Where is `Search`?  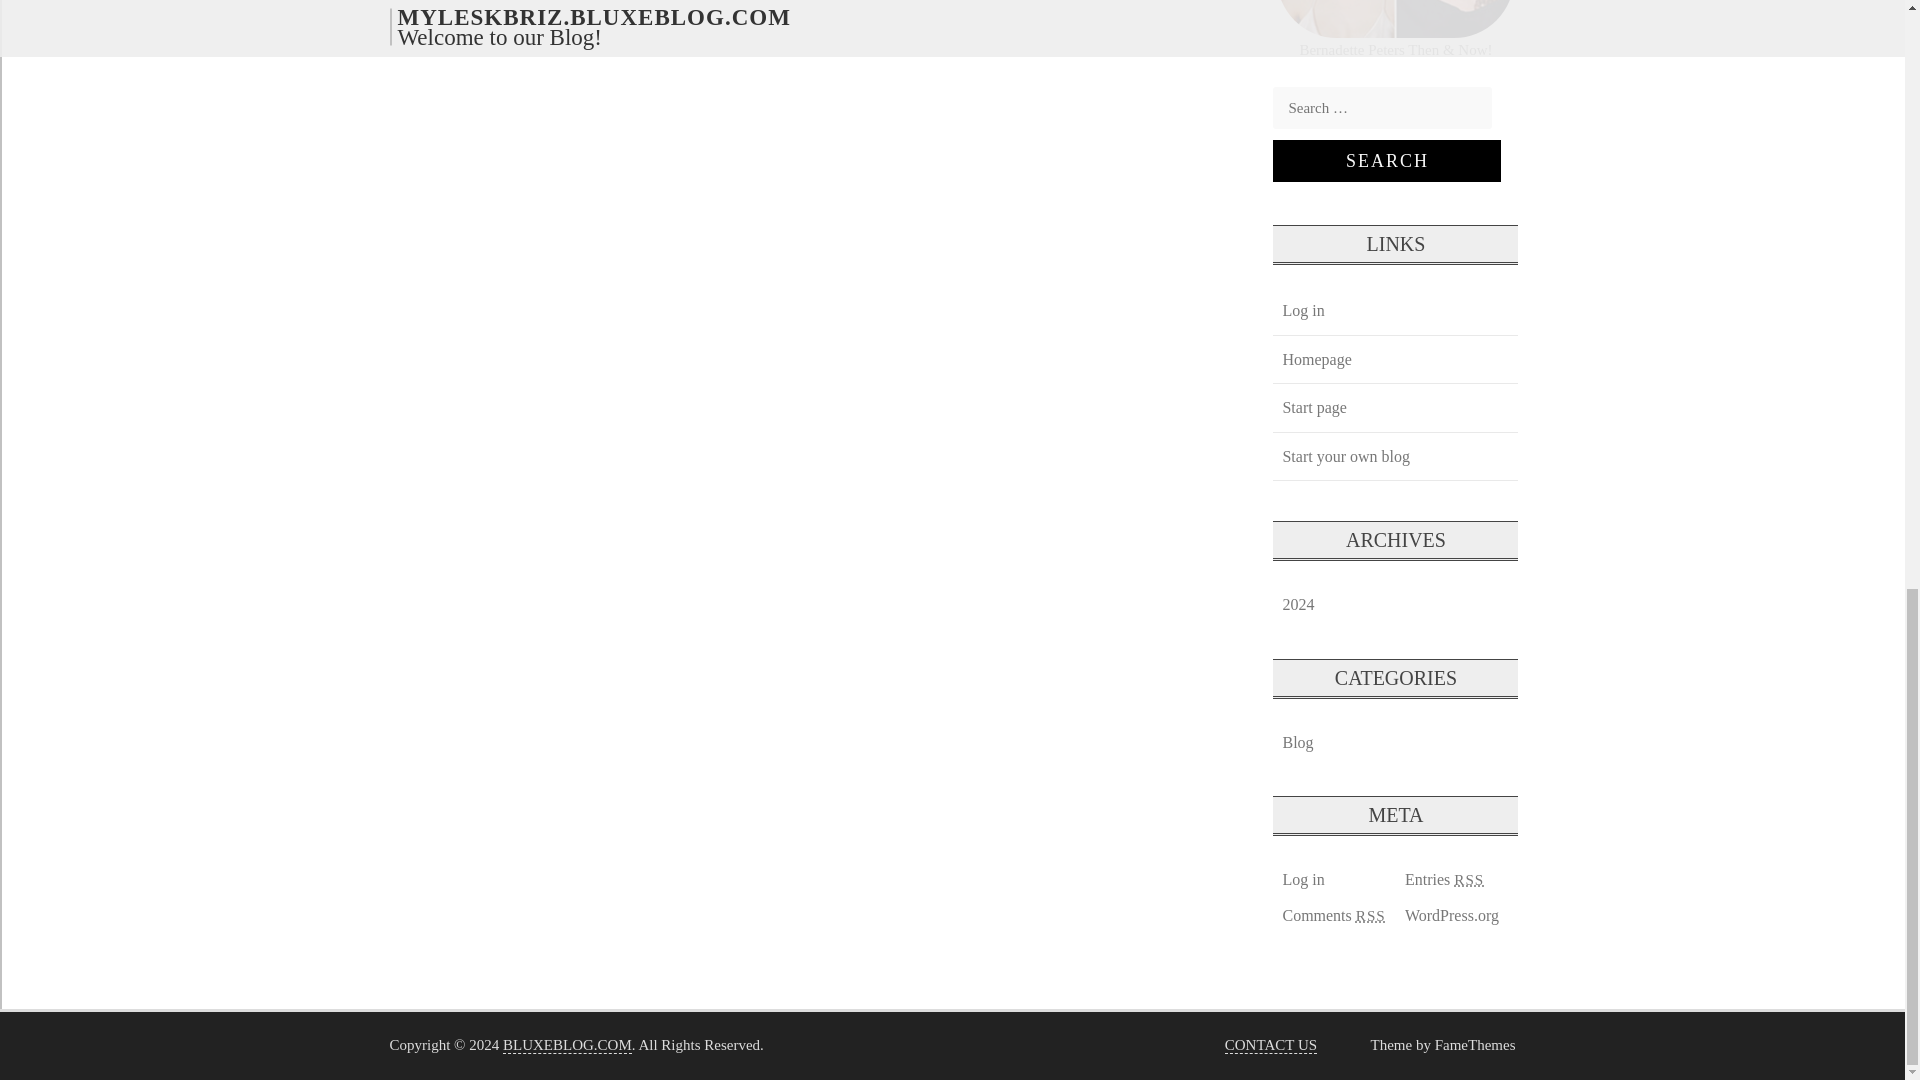
Search is located at coordinates (1386, 161).